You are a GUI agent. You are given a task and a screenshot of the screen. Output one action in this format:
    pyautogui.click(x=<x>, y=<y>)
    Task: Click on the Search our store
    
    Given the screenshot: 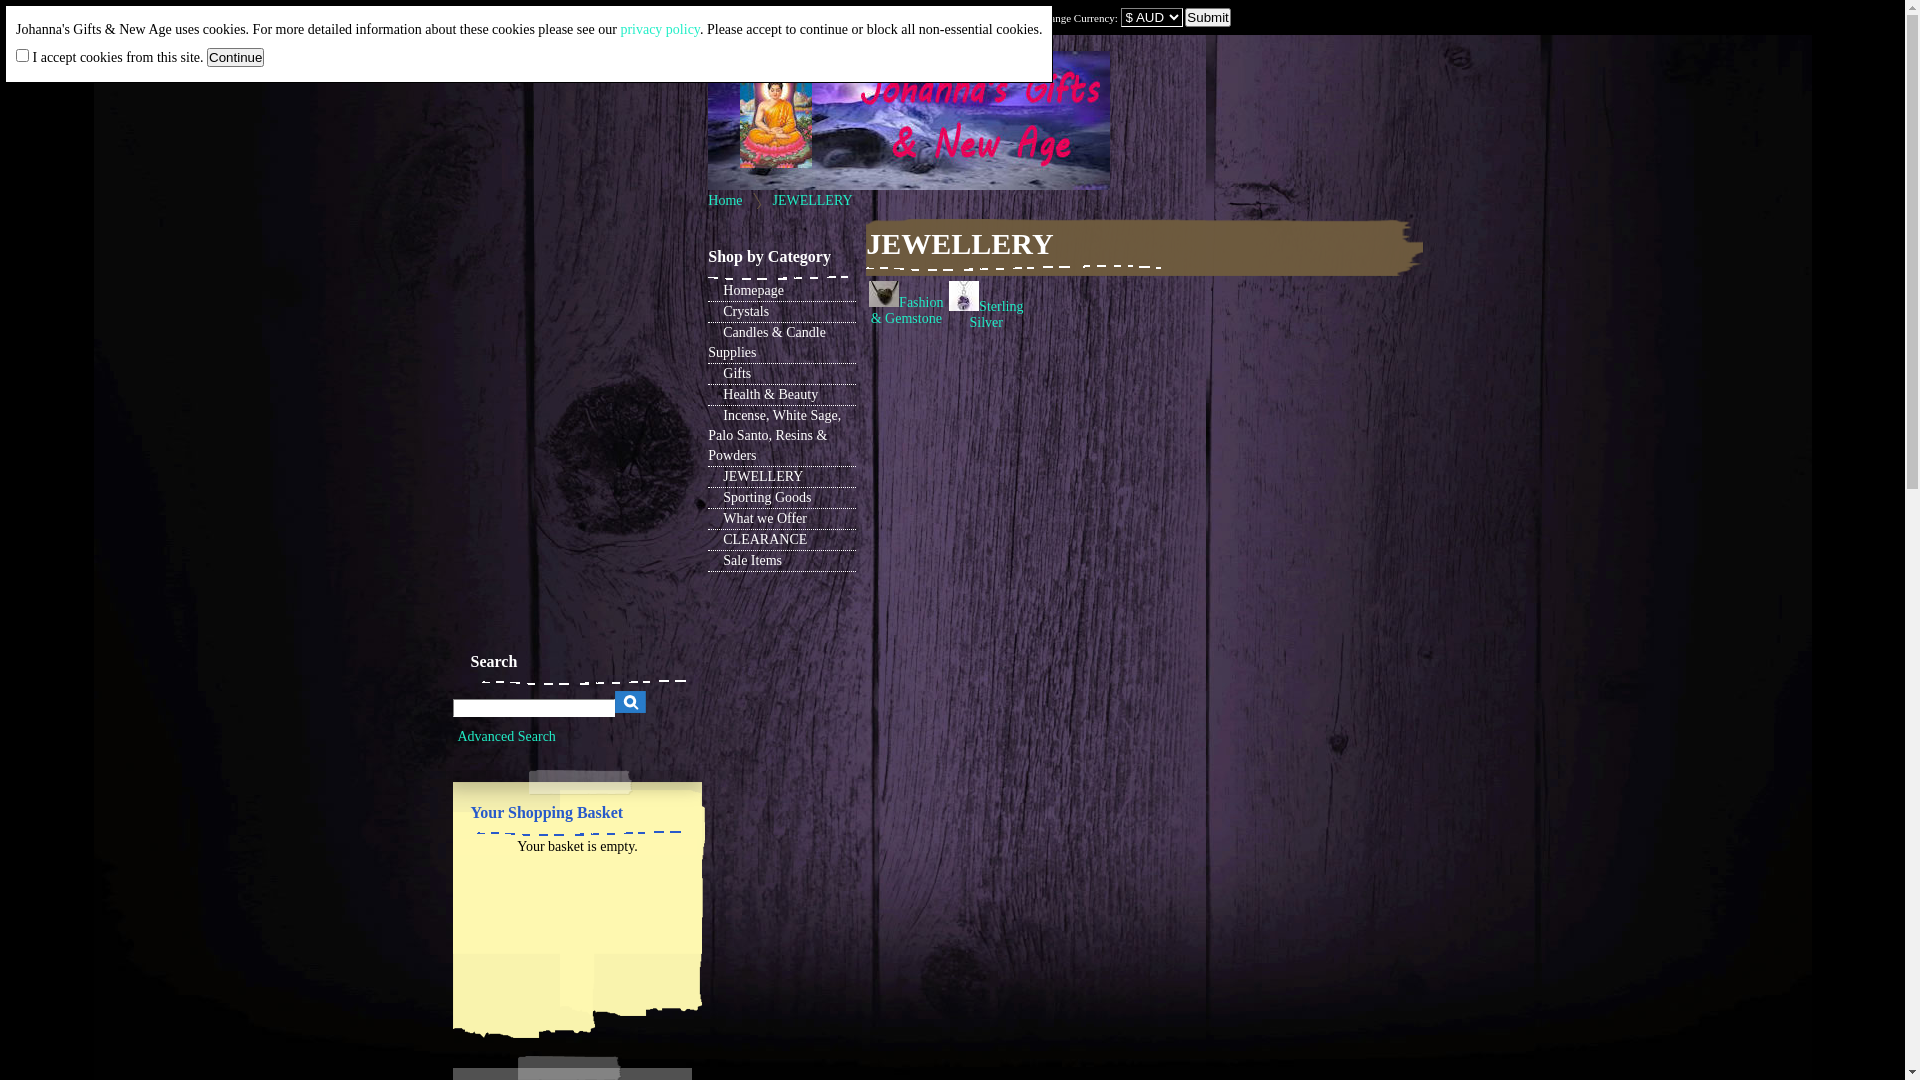 What is the action you would take?
    pyautogui.click(x=533, y=708)
    